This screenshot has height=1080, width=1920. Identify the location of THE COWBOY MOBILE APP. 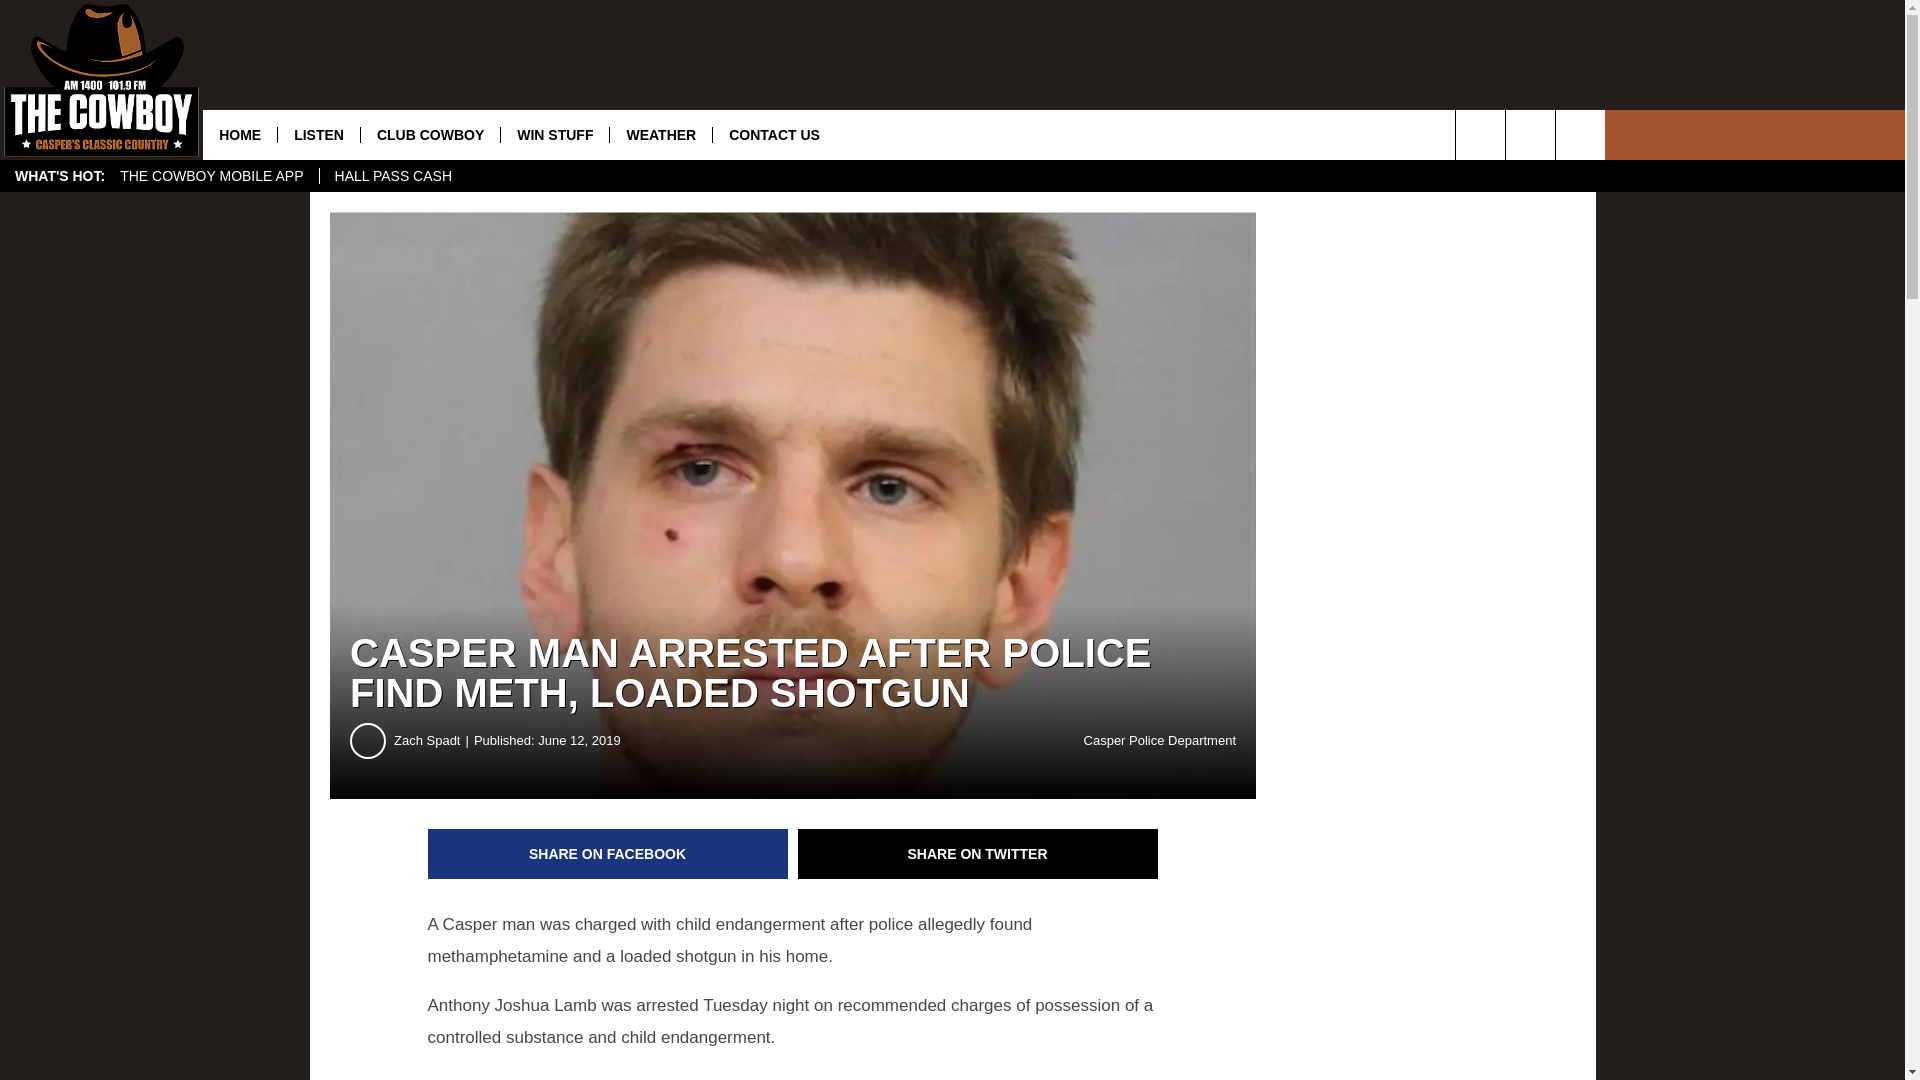
(212, 176).